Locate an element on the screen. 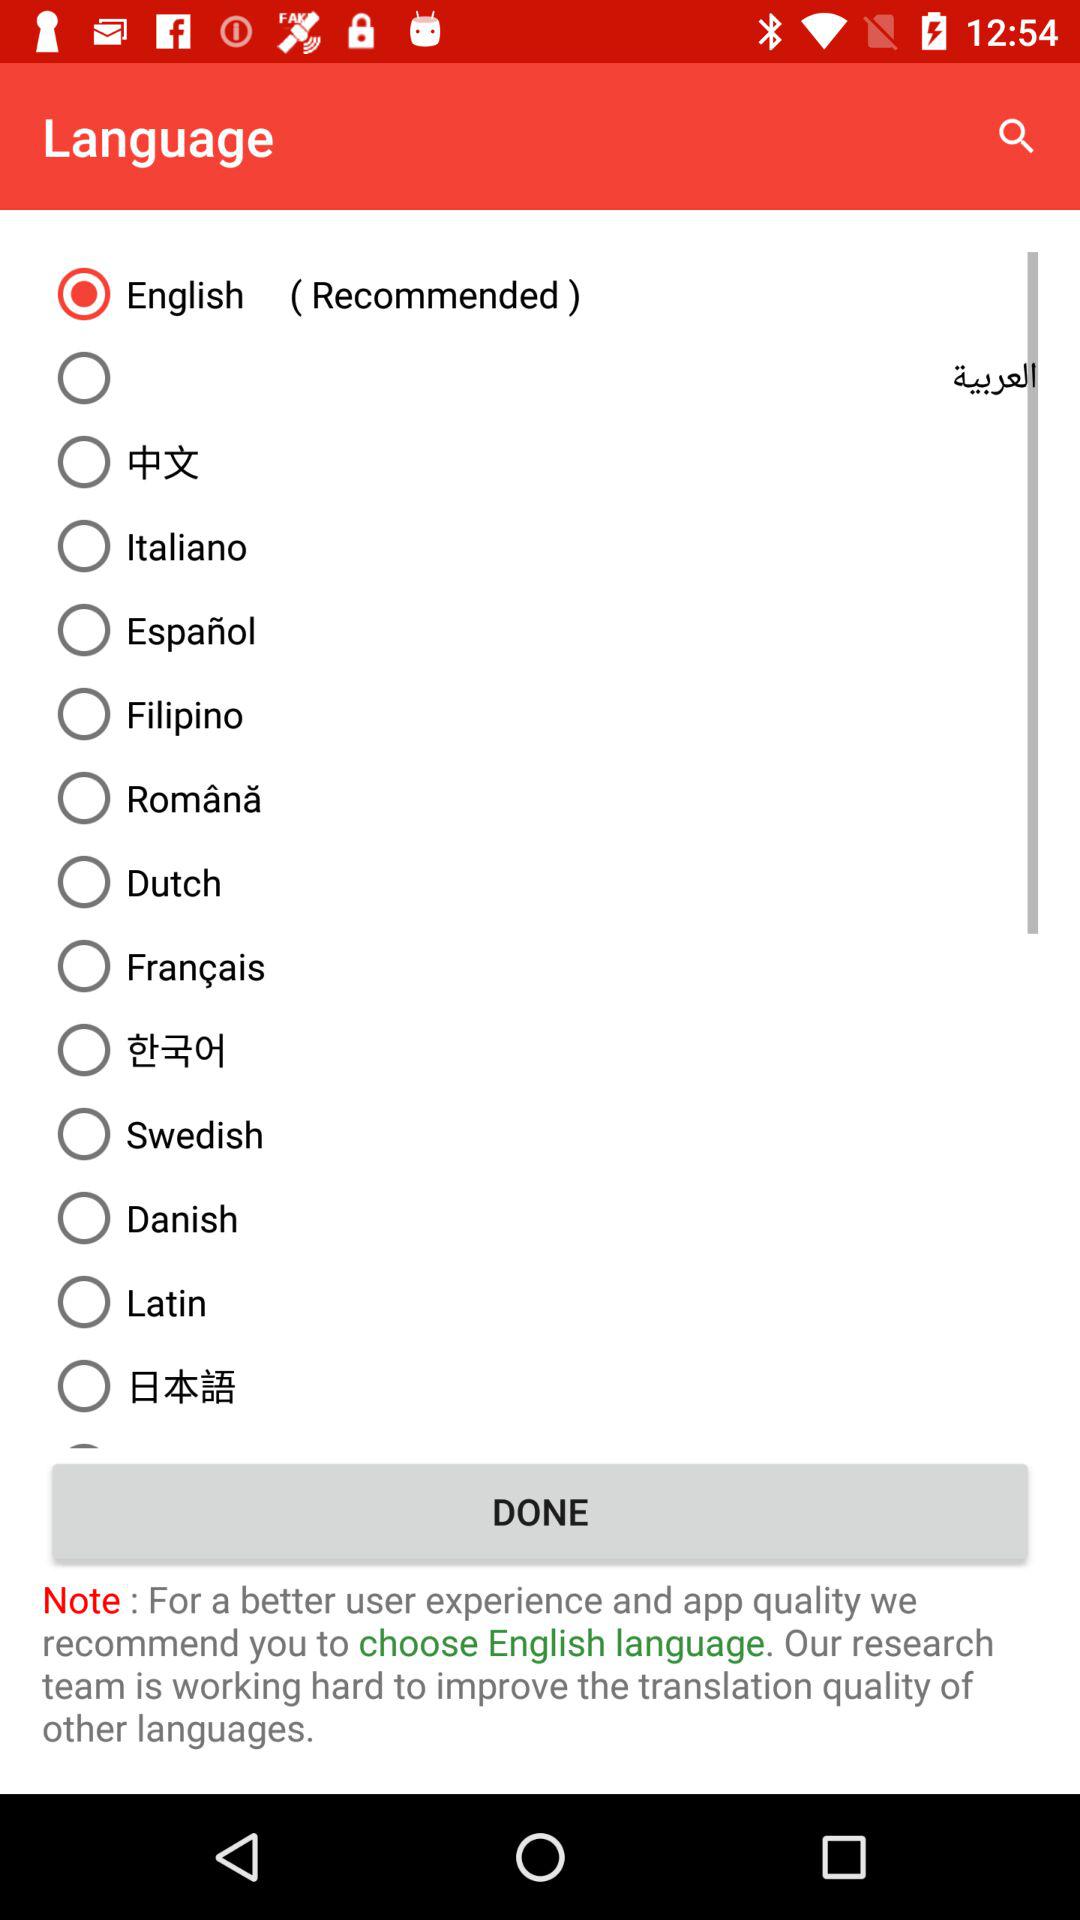  jump until the italiano item is located at coordinates (540, 546).